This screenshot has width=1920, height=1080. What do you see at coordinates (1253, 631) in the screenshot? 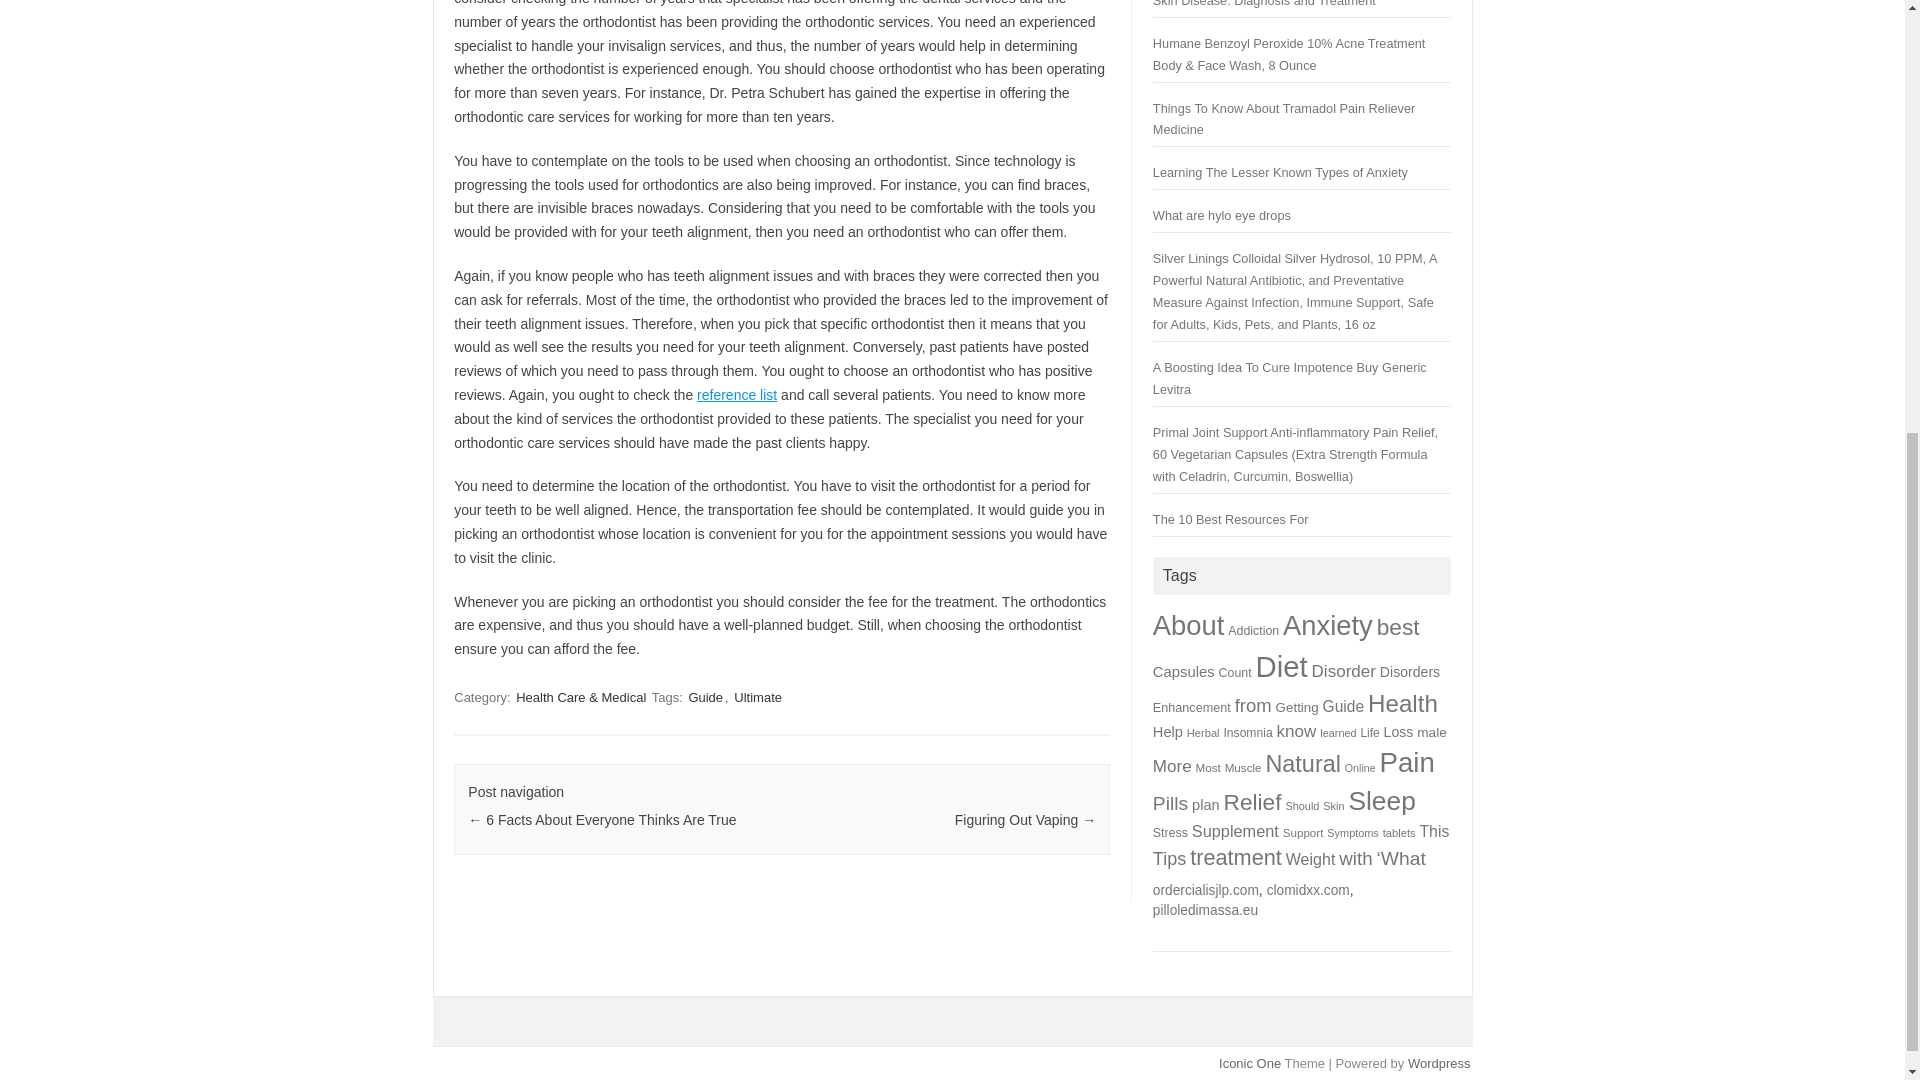
I see `Addiction` at bounding box center [1253, 631].